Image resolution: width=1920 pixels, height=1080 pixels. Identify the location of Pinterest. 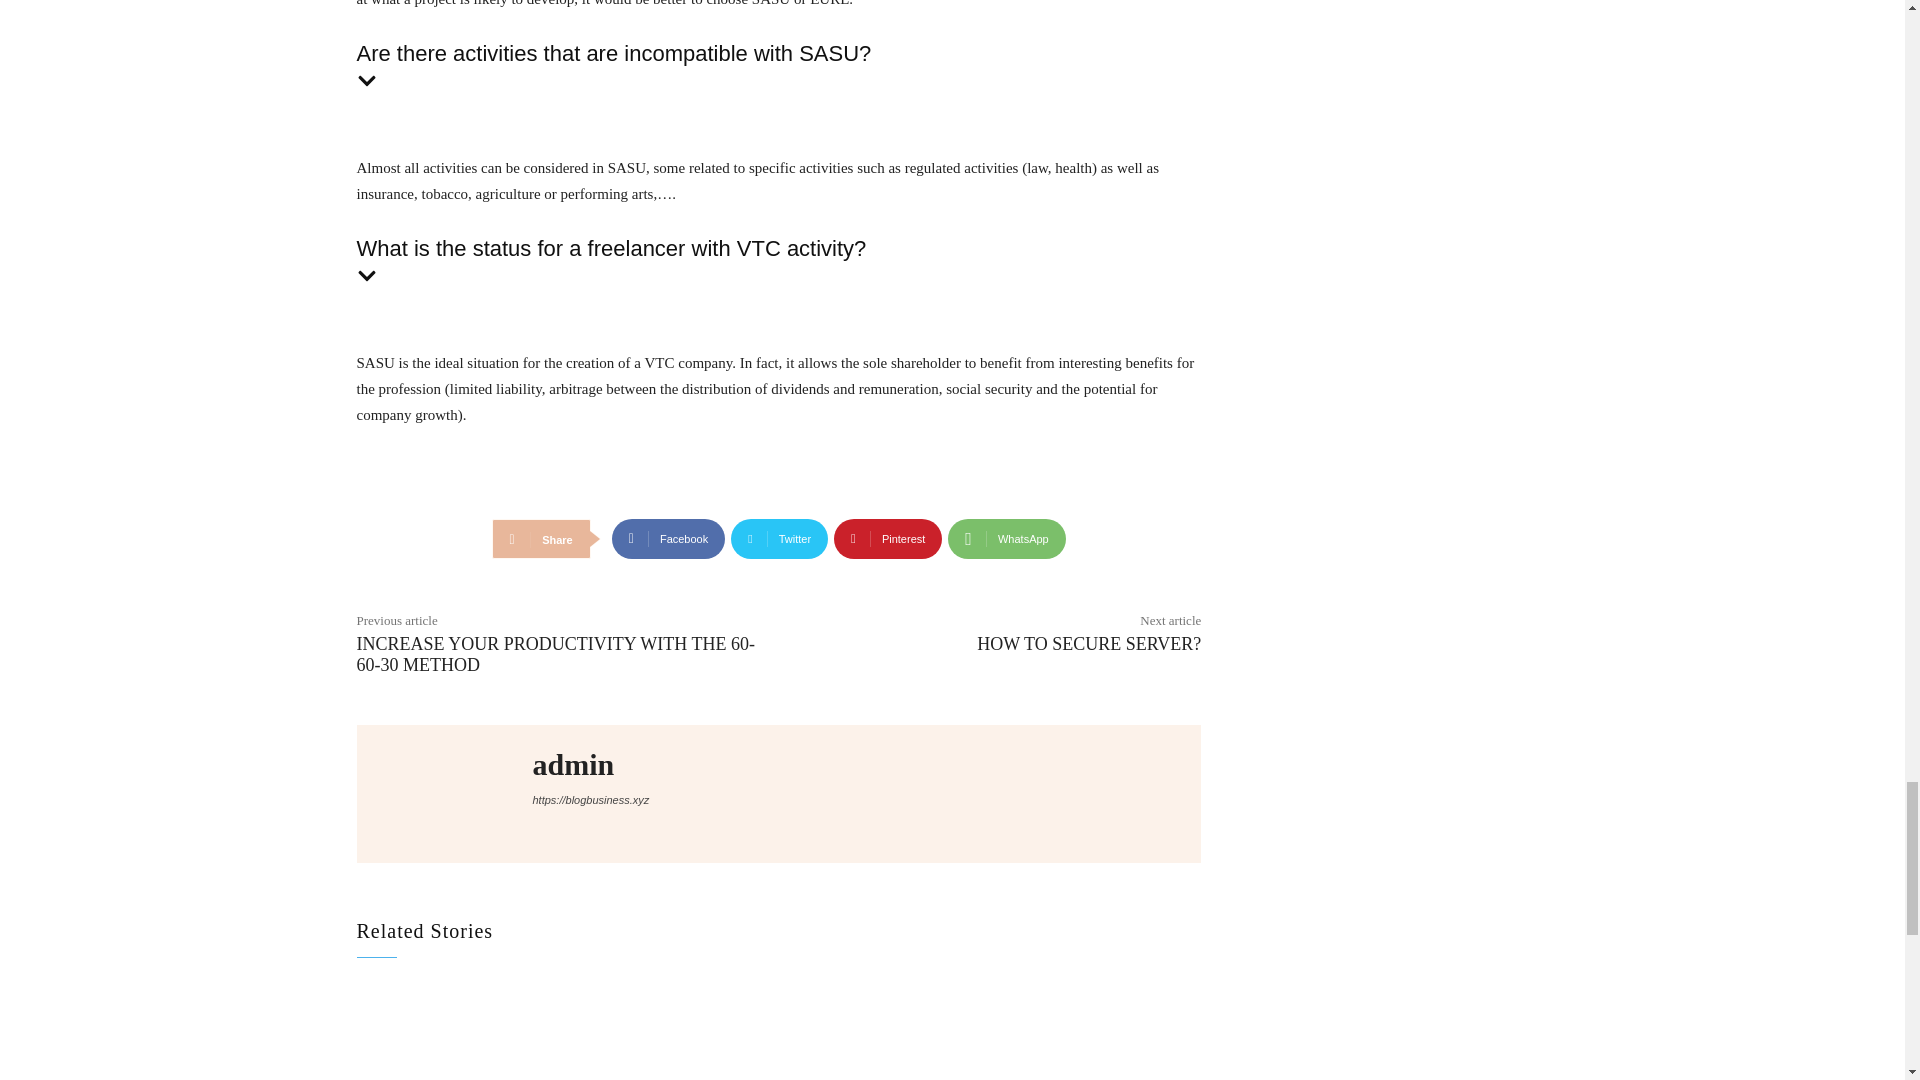
(888, 539).